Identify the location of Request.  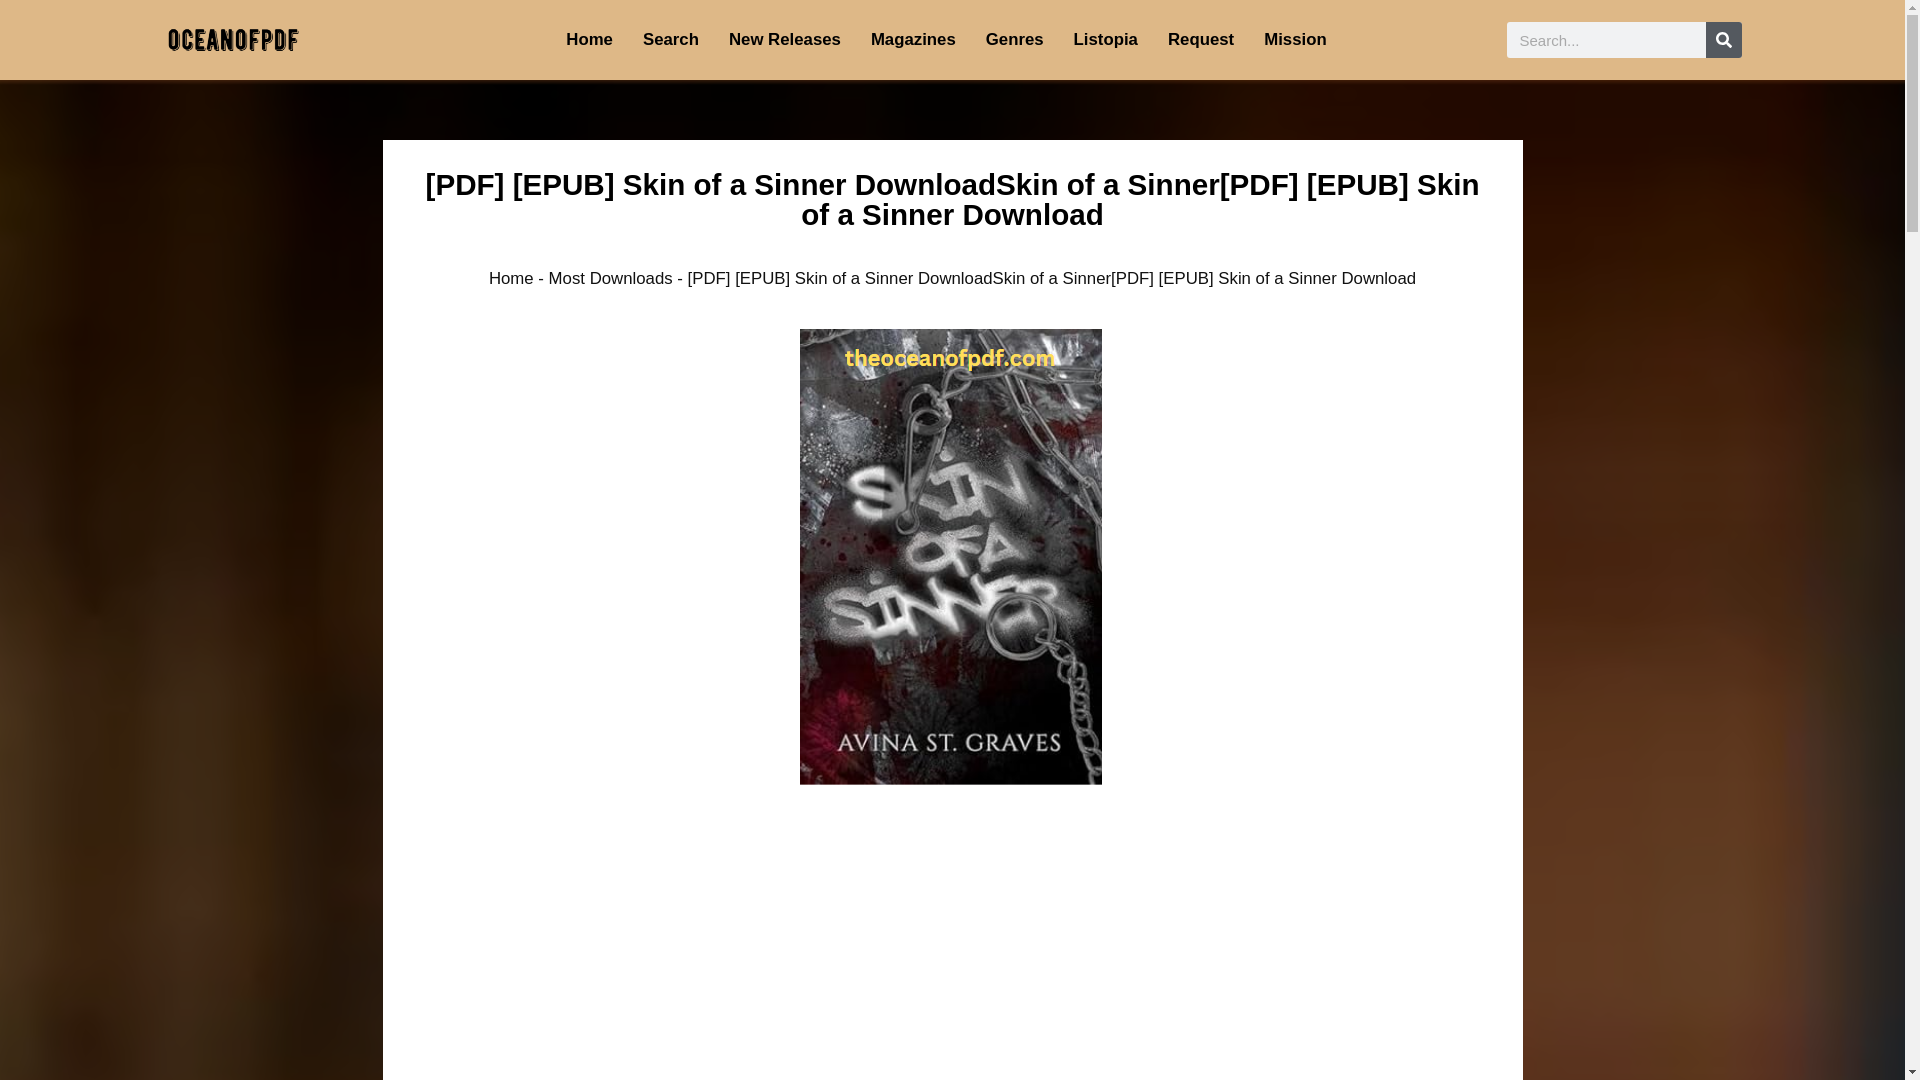
(1200, 40).